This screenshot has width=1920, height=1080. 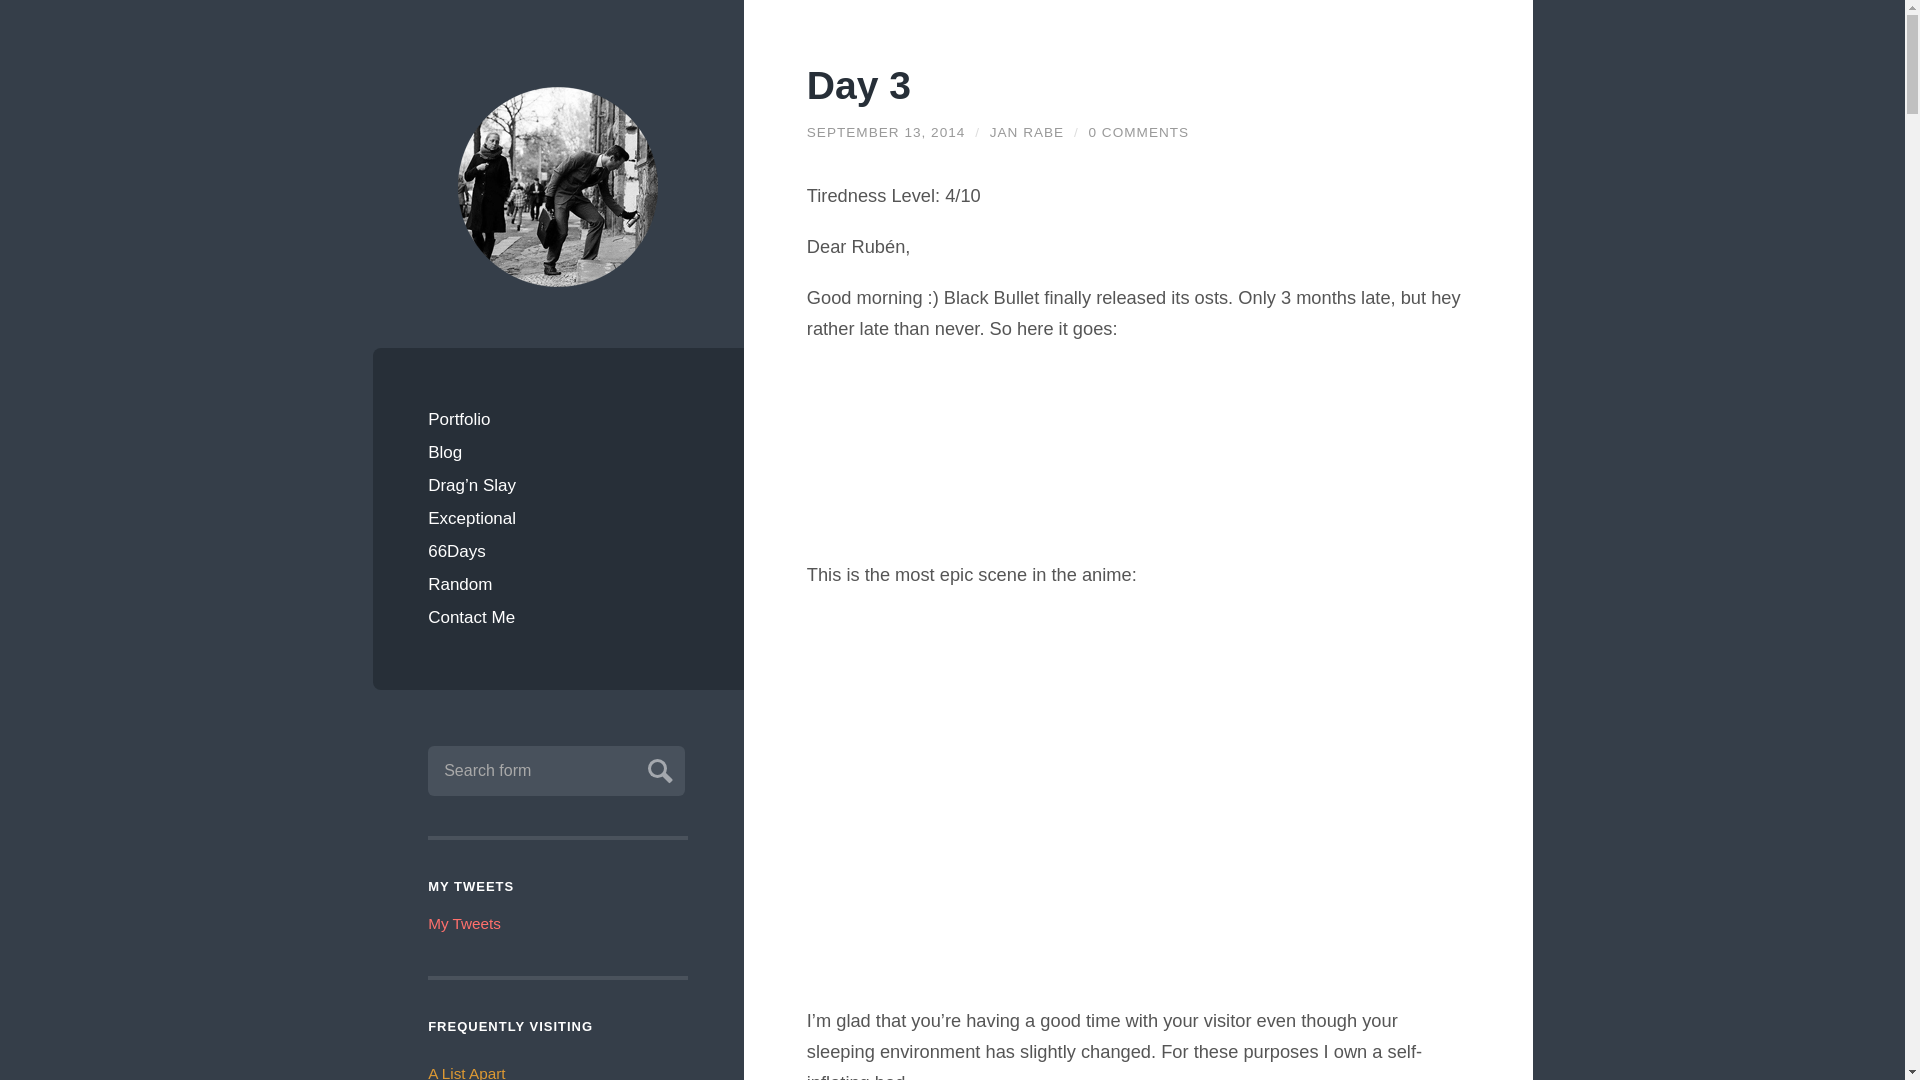 What do you see at coordinates (558, 584) in the screenshot?
I see `Random` at bounding box center [558, 584].